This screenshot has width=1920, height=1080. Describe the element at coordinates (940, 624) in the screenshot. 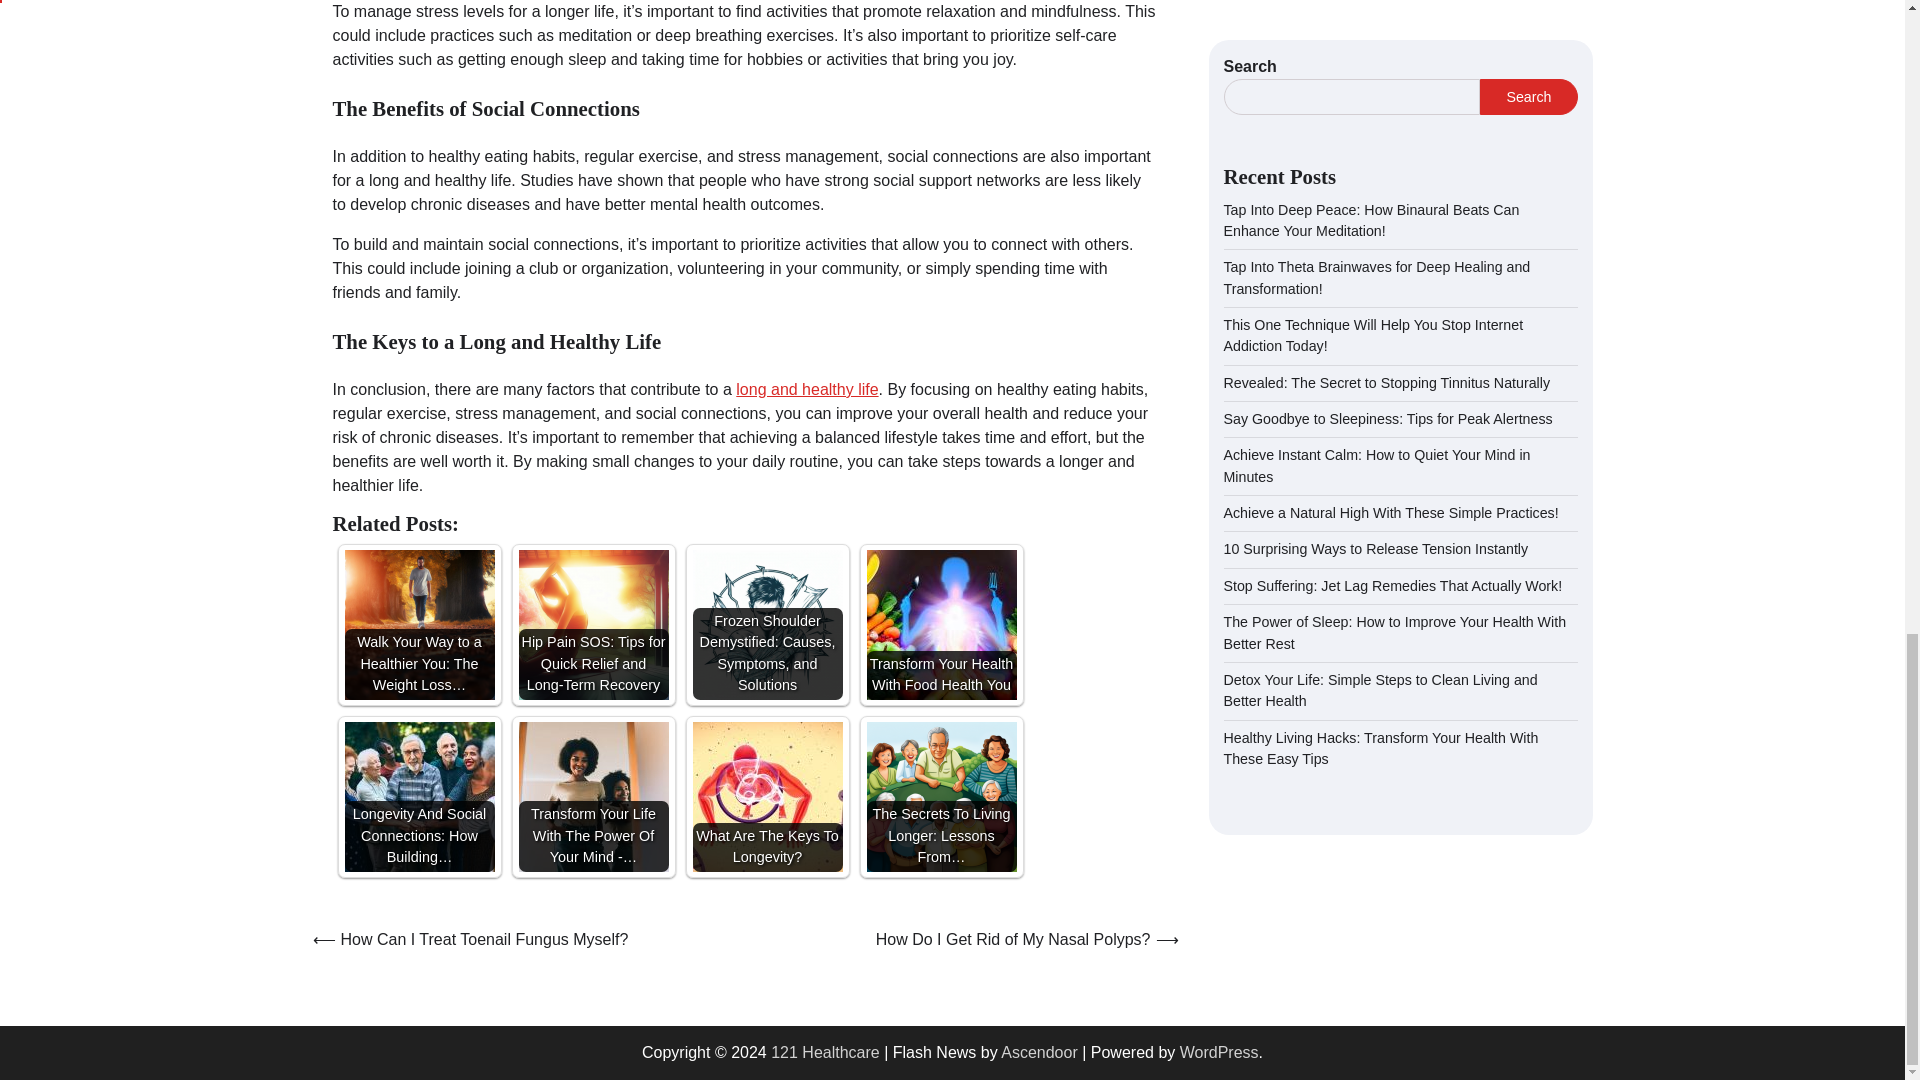

I see `Transform Your Health With Food Health You` at that location.